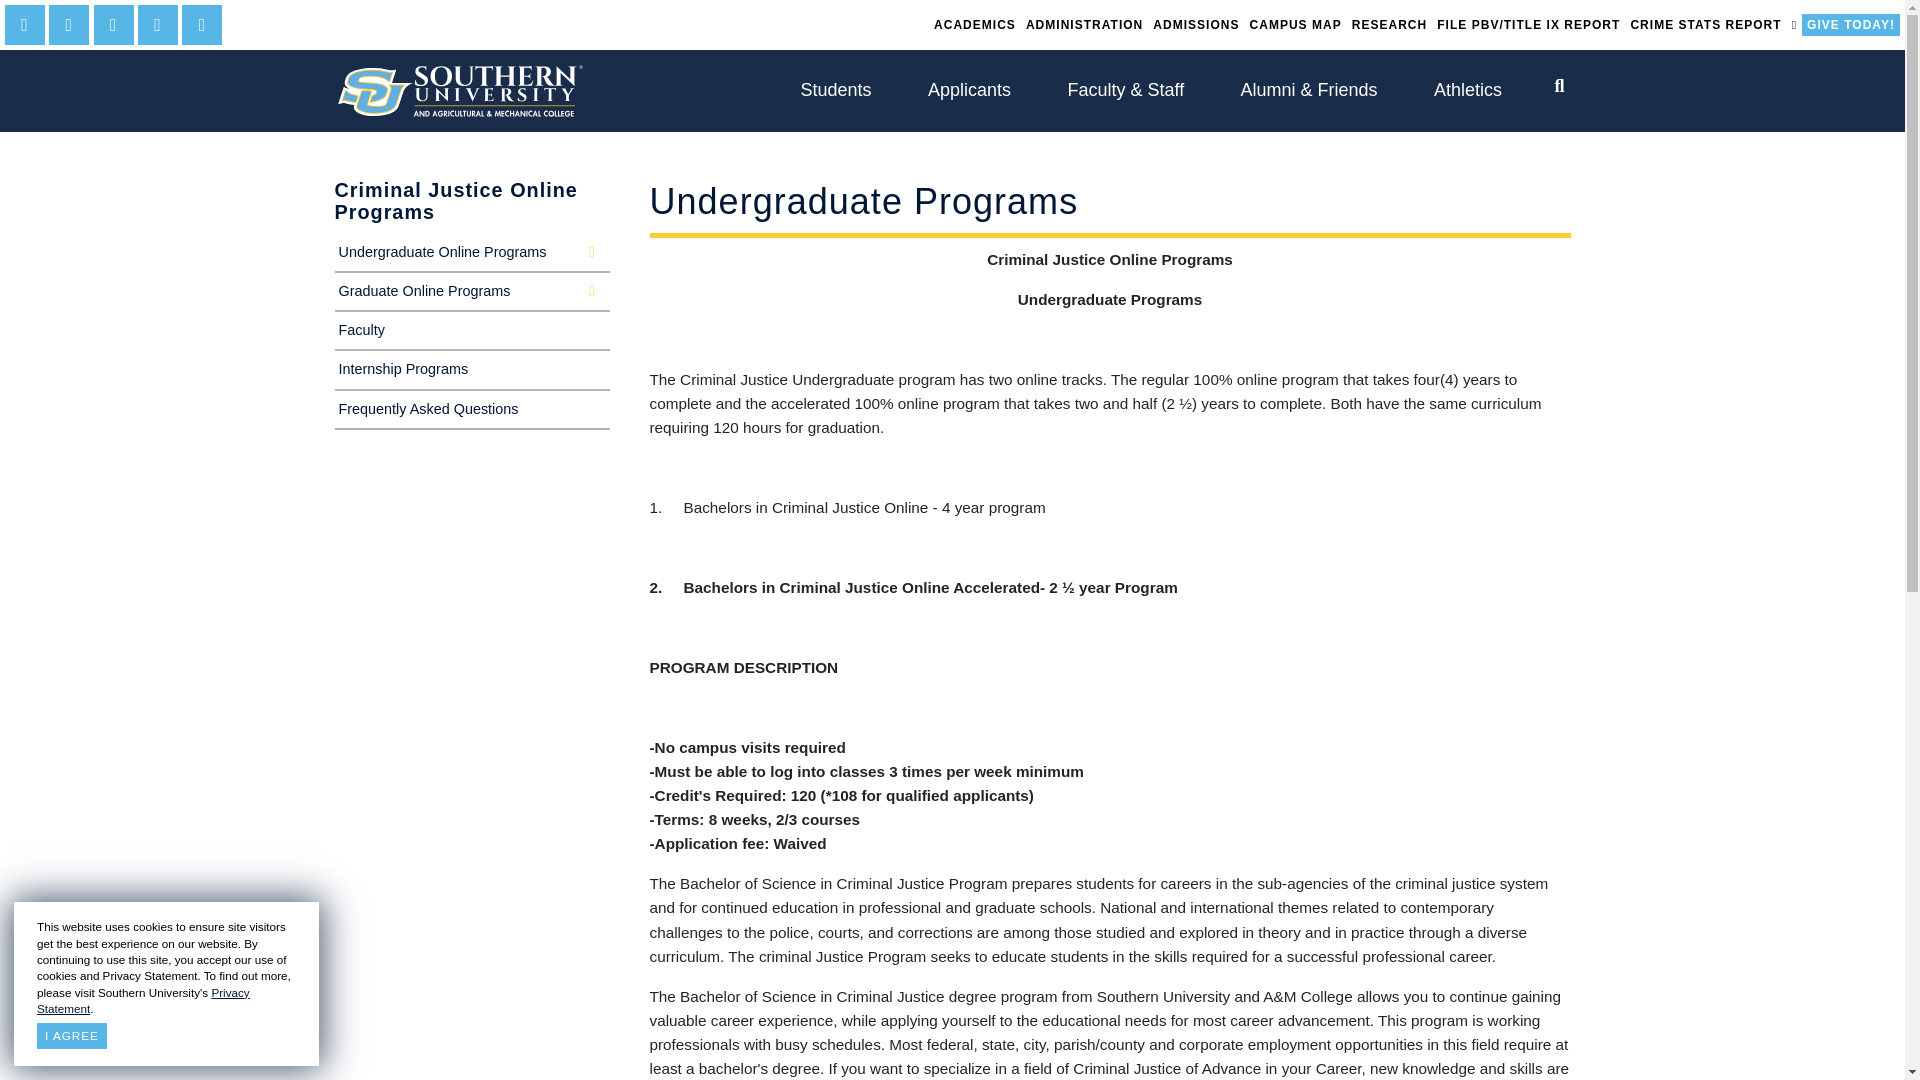  Describe the element at coordinates (1084, 24) in the screenshot. I see `ADMINISTRATION` at that location.